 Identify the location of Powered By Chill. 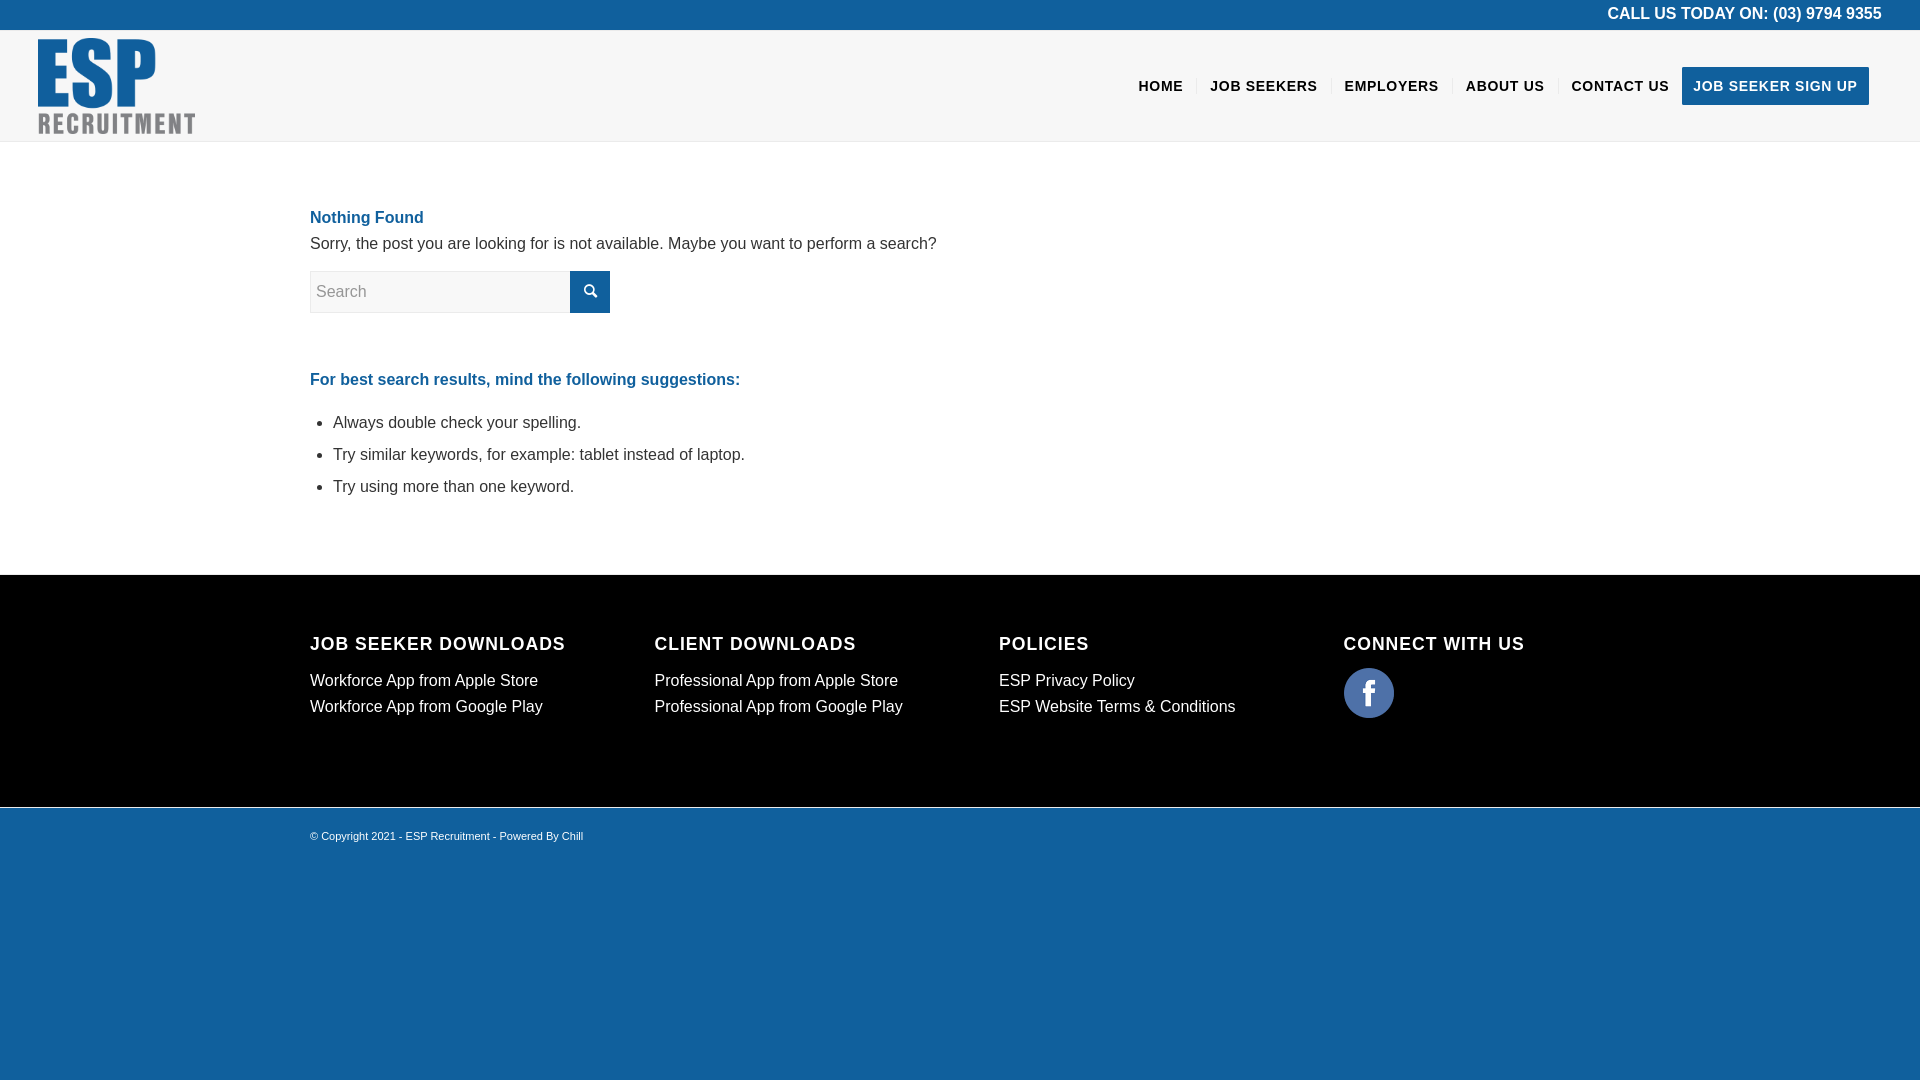
(541, 836).